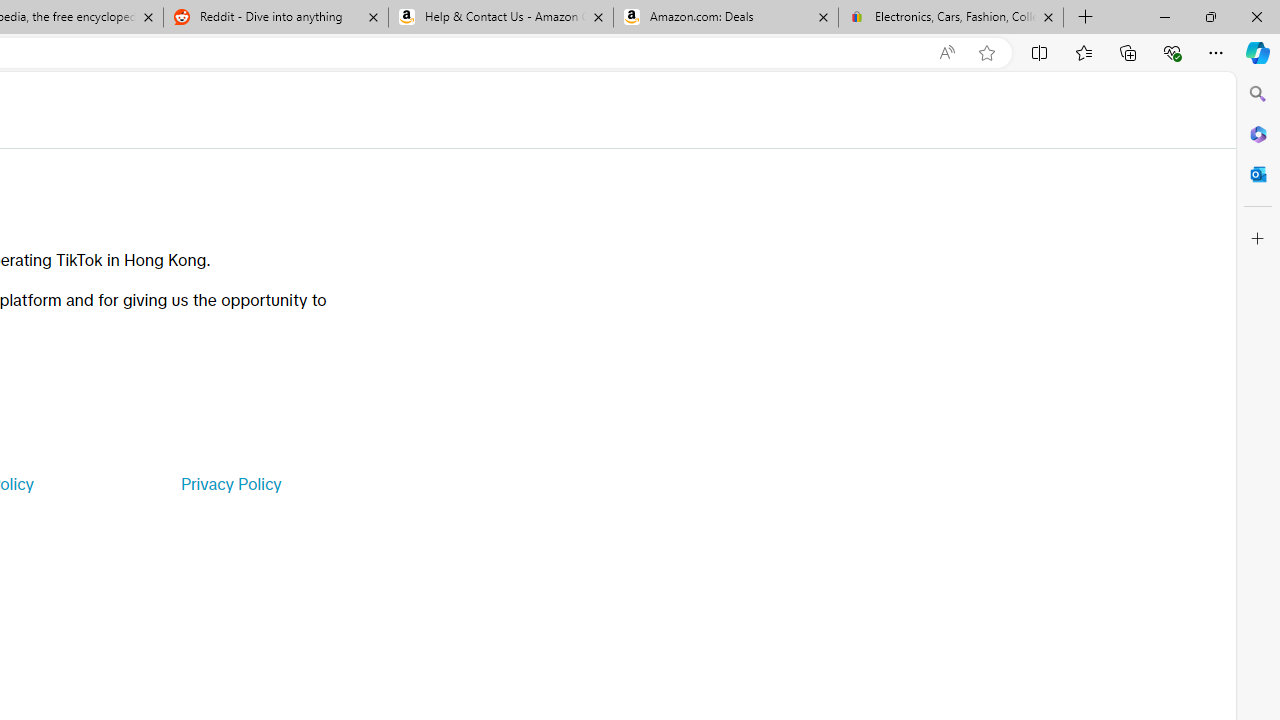  What do you see at coordinates (501, 18) in the screenshot?
I see `Help & Contact Us - Amazon Customer Service` at bounding box center [501, 18].